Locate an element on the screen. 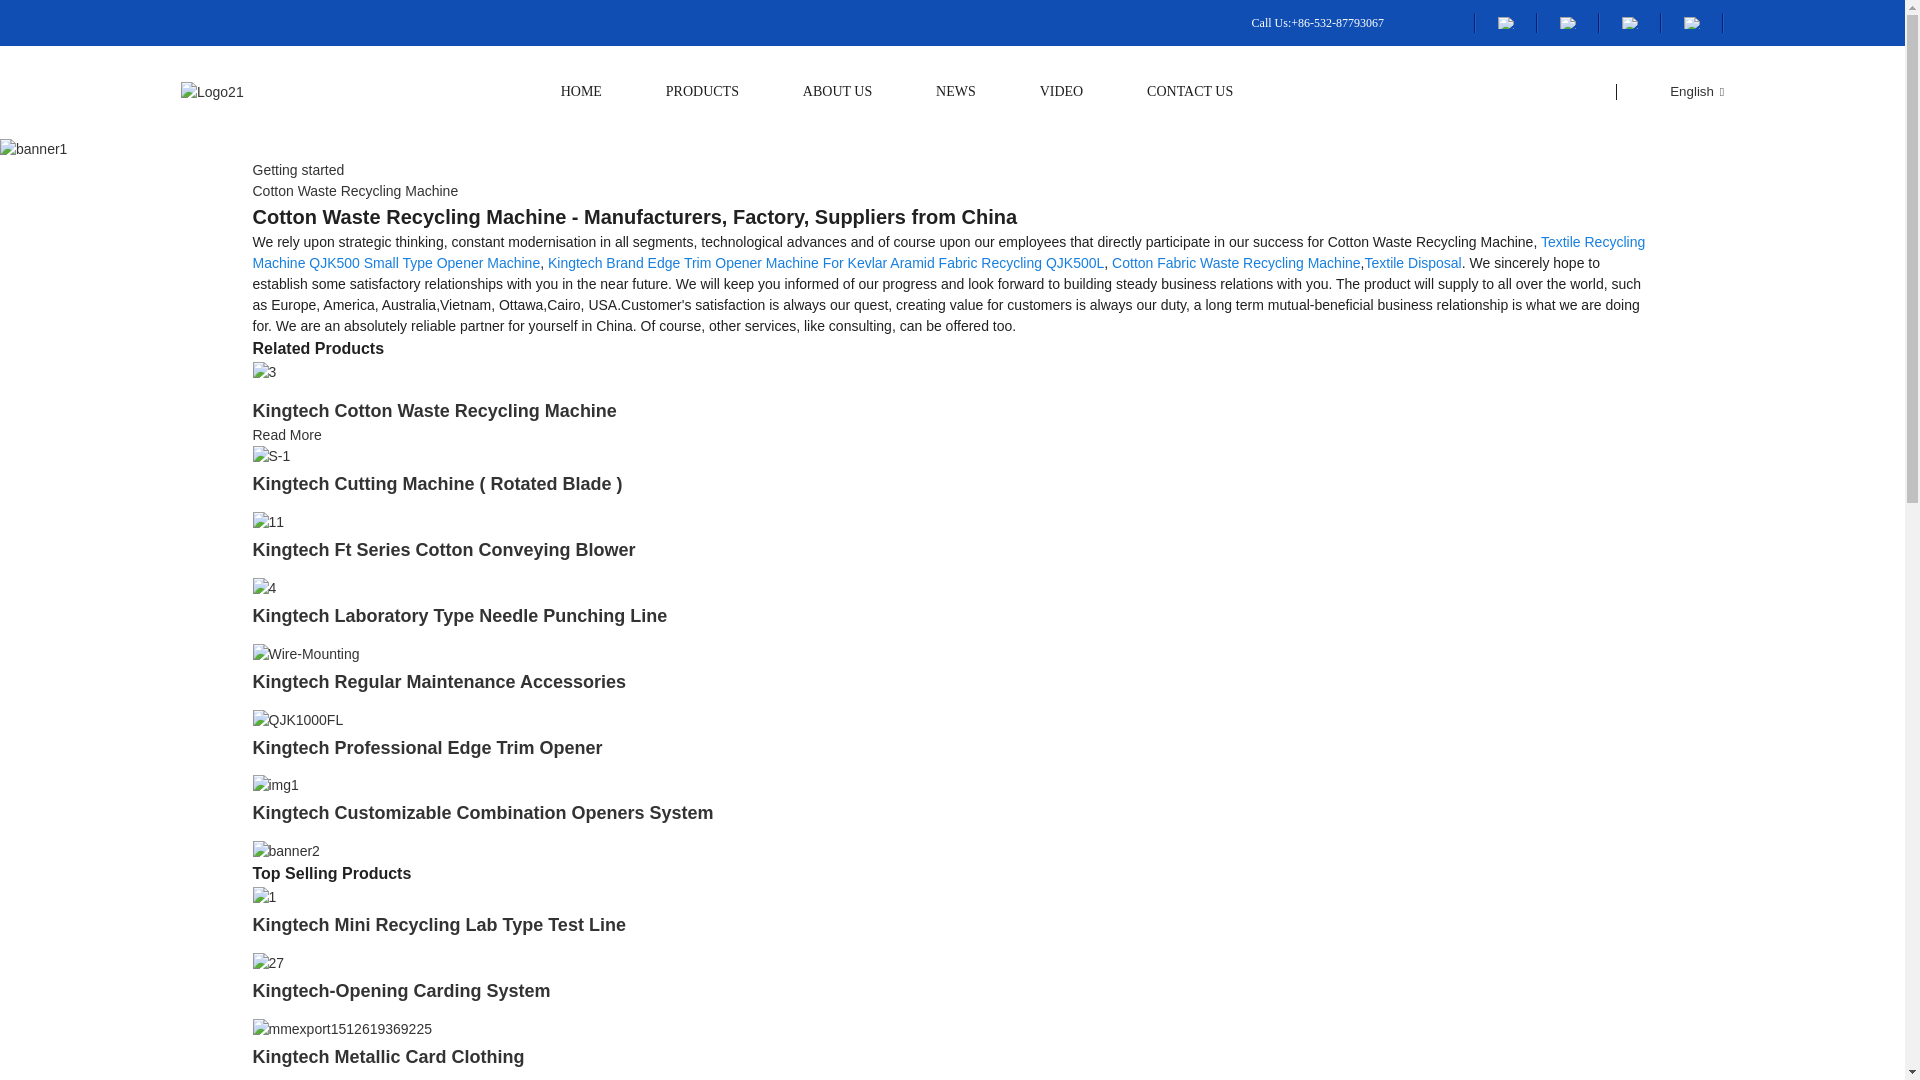 The height and width of the screenshot is (1080, 1920). Kingtech Laboratory Type Needle Punching Line is located at coordinates (264, 586).